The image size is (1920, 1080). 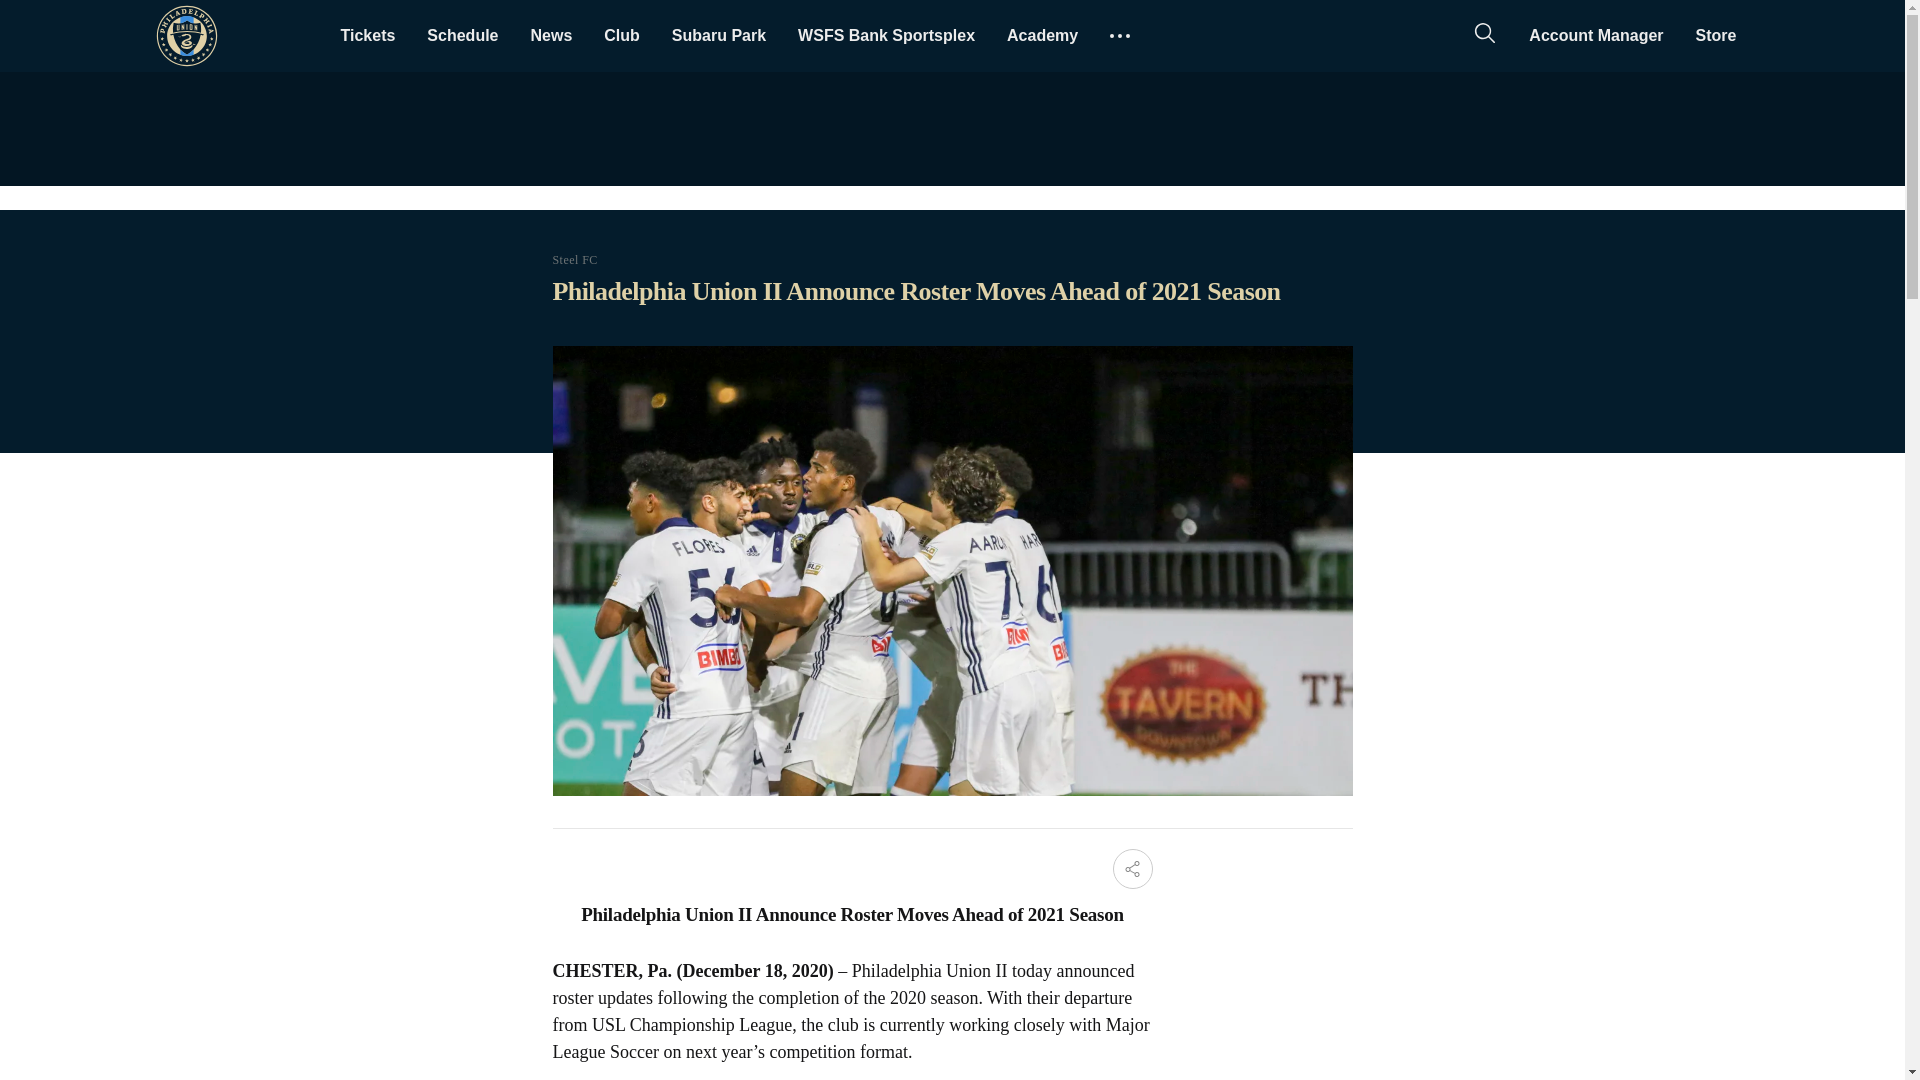 What do you see at coordinates (186, 36) in the screenshot?
I see `Philadelphia Union` at bounding box center [186, 36].